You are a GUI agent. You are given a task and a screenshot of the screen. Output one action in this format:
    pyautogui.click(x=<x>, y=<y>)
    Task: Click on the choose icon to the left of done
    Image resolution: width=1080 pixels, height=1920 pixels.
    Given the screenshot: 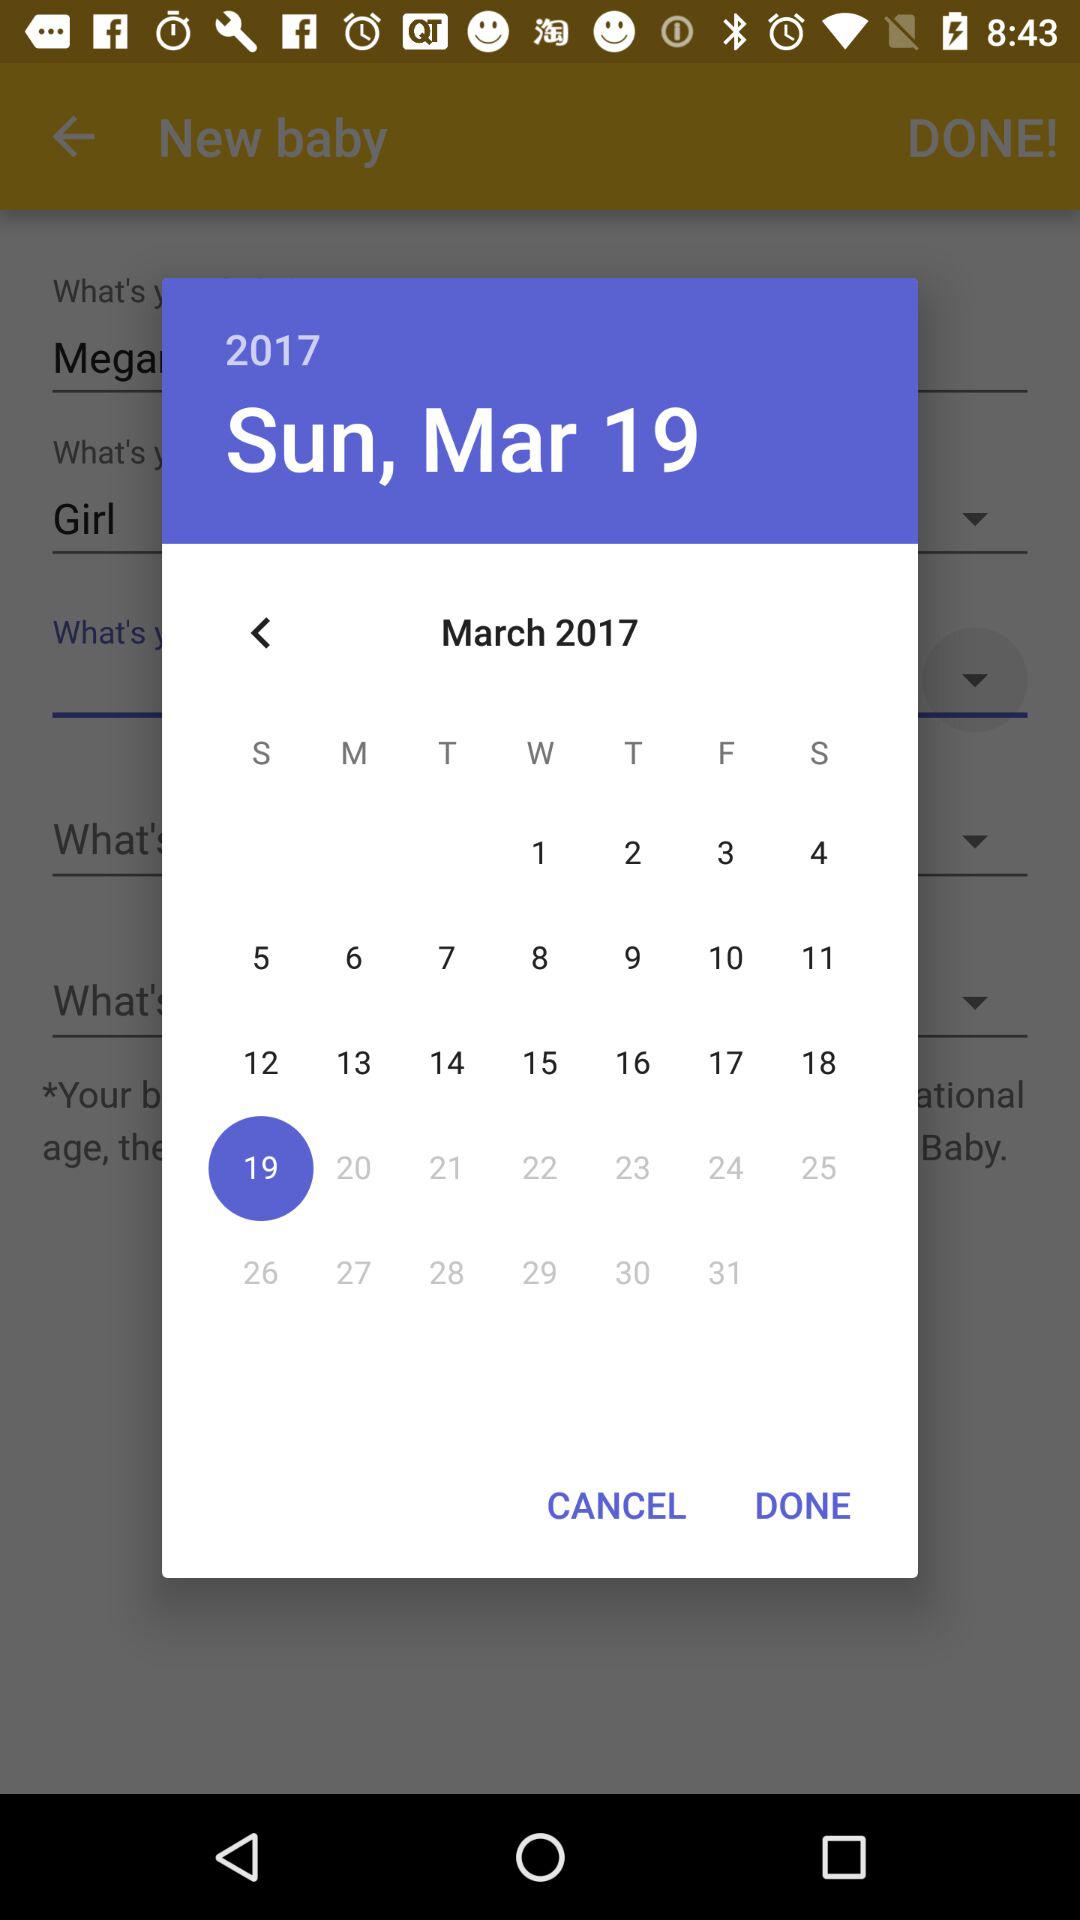 What is the action you would take?
    pyautogui.click(x=616, y=1504)
    